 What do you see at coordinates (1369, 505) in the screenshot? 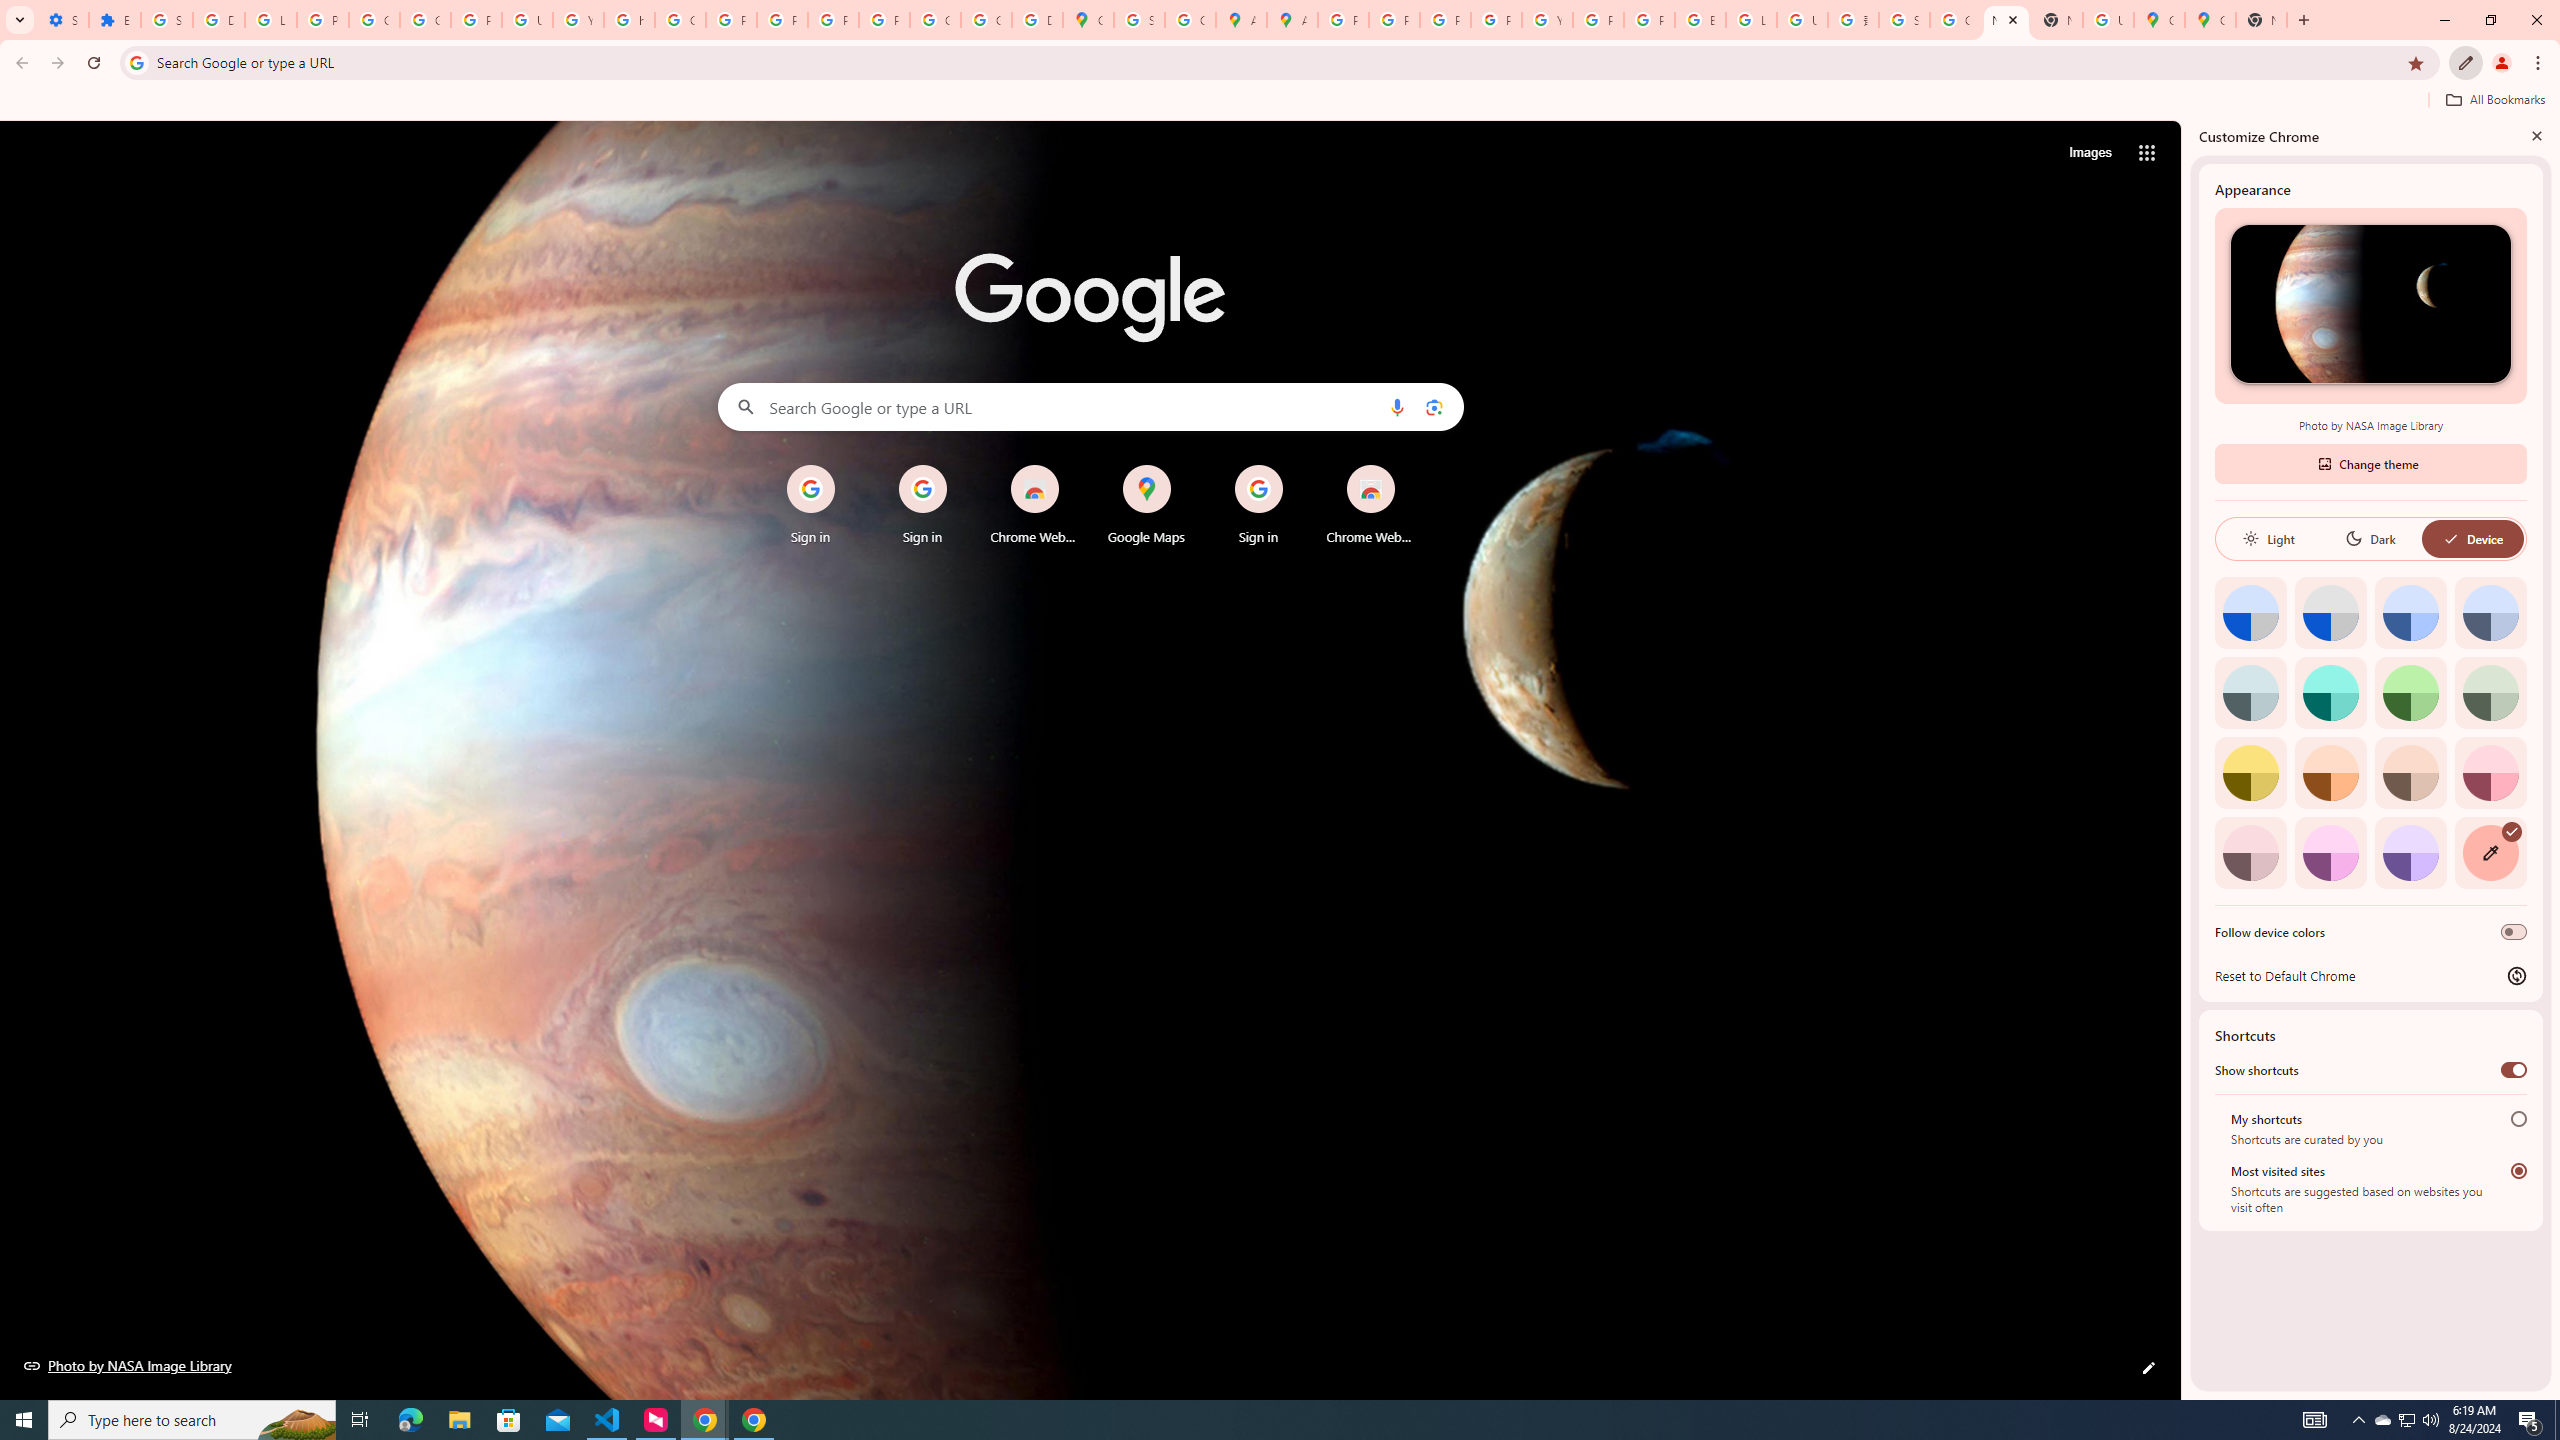
I see `Chrome Web Store` at bounding box center [1369, 505].